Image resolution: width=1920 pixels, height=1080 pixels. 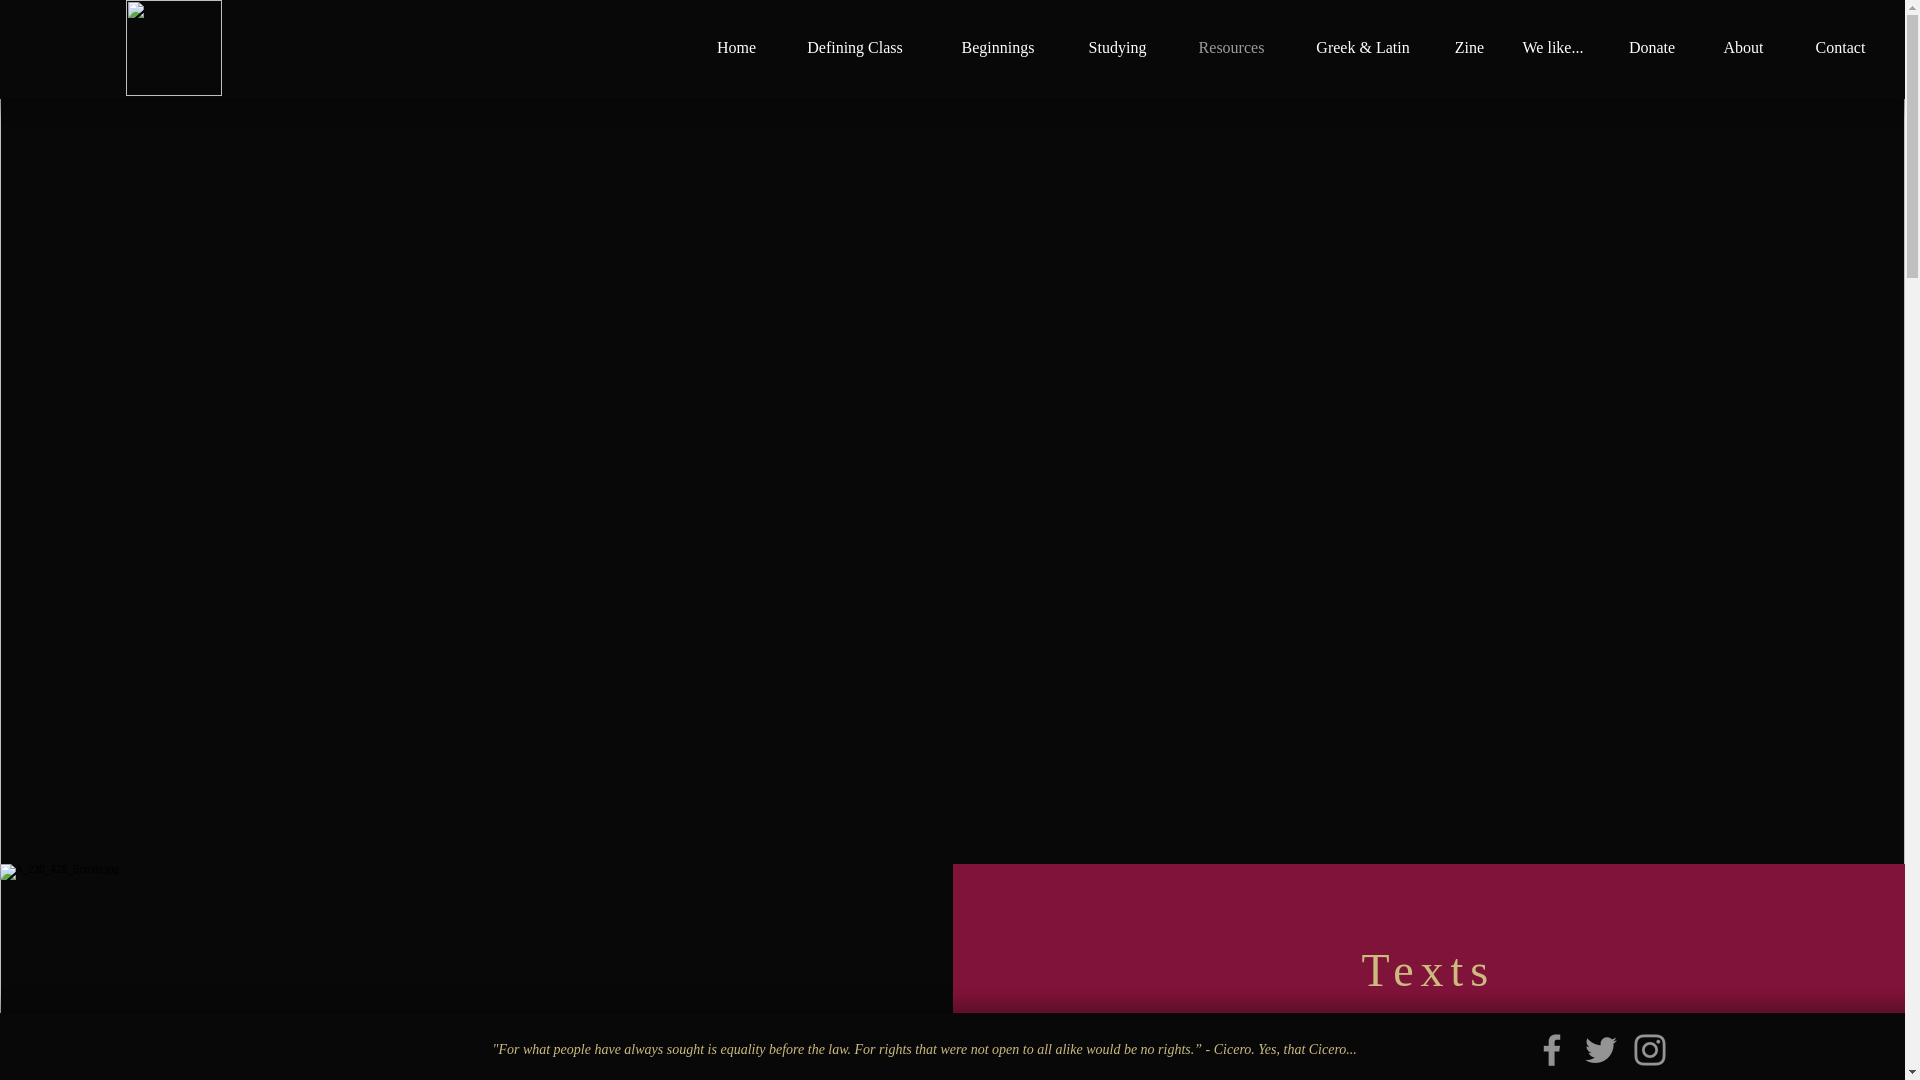 What do you see at coordinates (174, 48) in the screenshot?
I see `CC3EC7D6-25CB-4F12-9F1C-D445AFD1E58B.jpe` at bounding box center [174, 48].